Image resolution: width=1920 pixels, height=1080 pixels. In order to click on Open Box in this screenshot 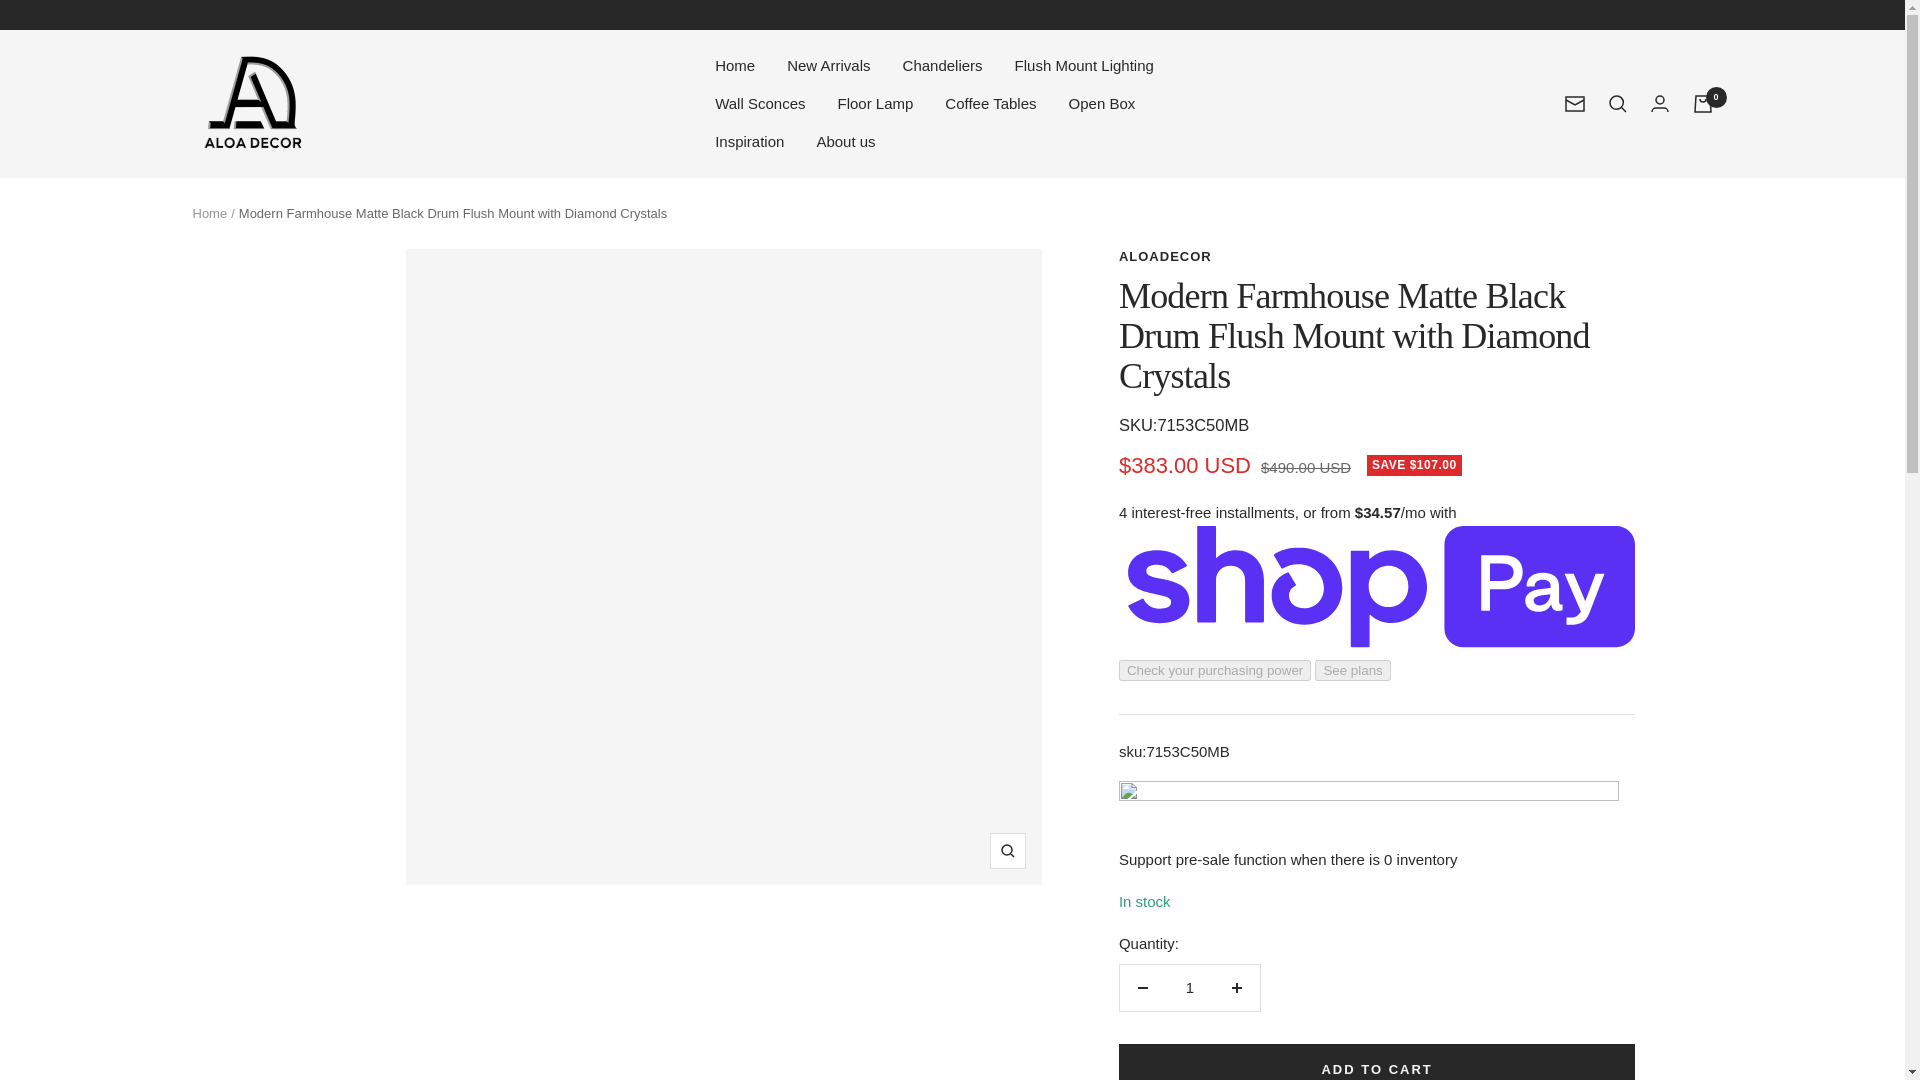, I will do `click(1102, 103)`.